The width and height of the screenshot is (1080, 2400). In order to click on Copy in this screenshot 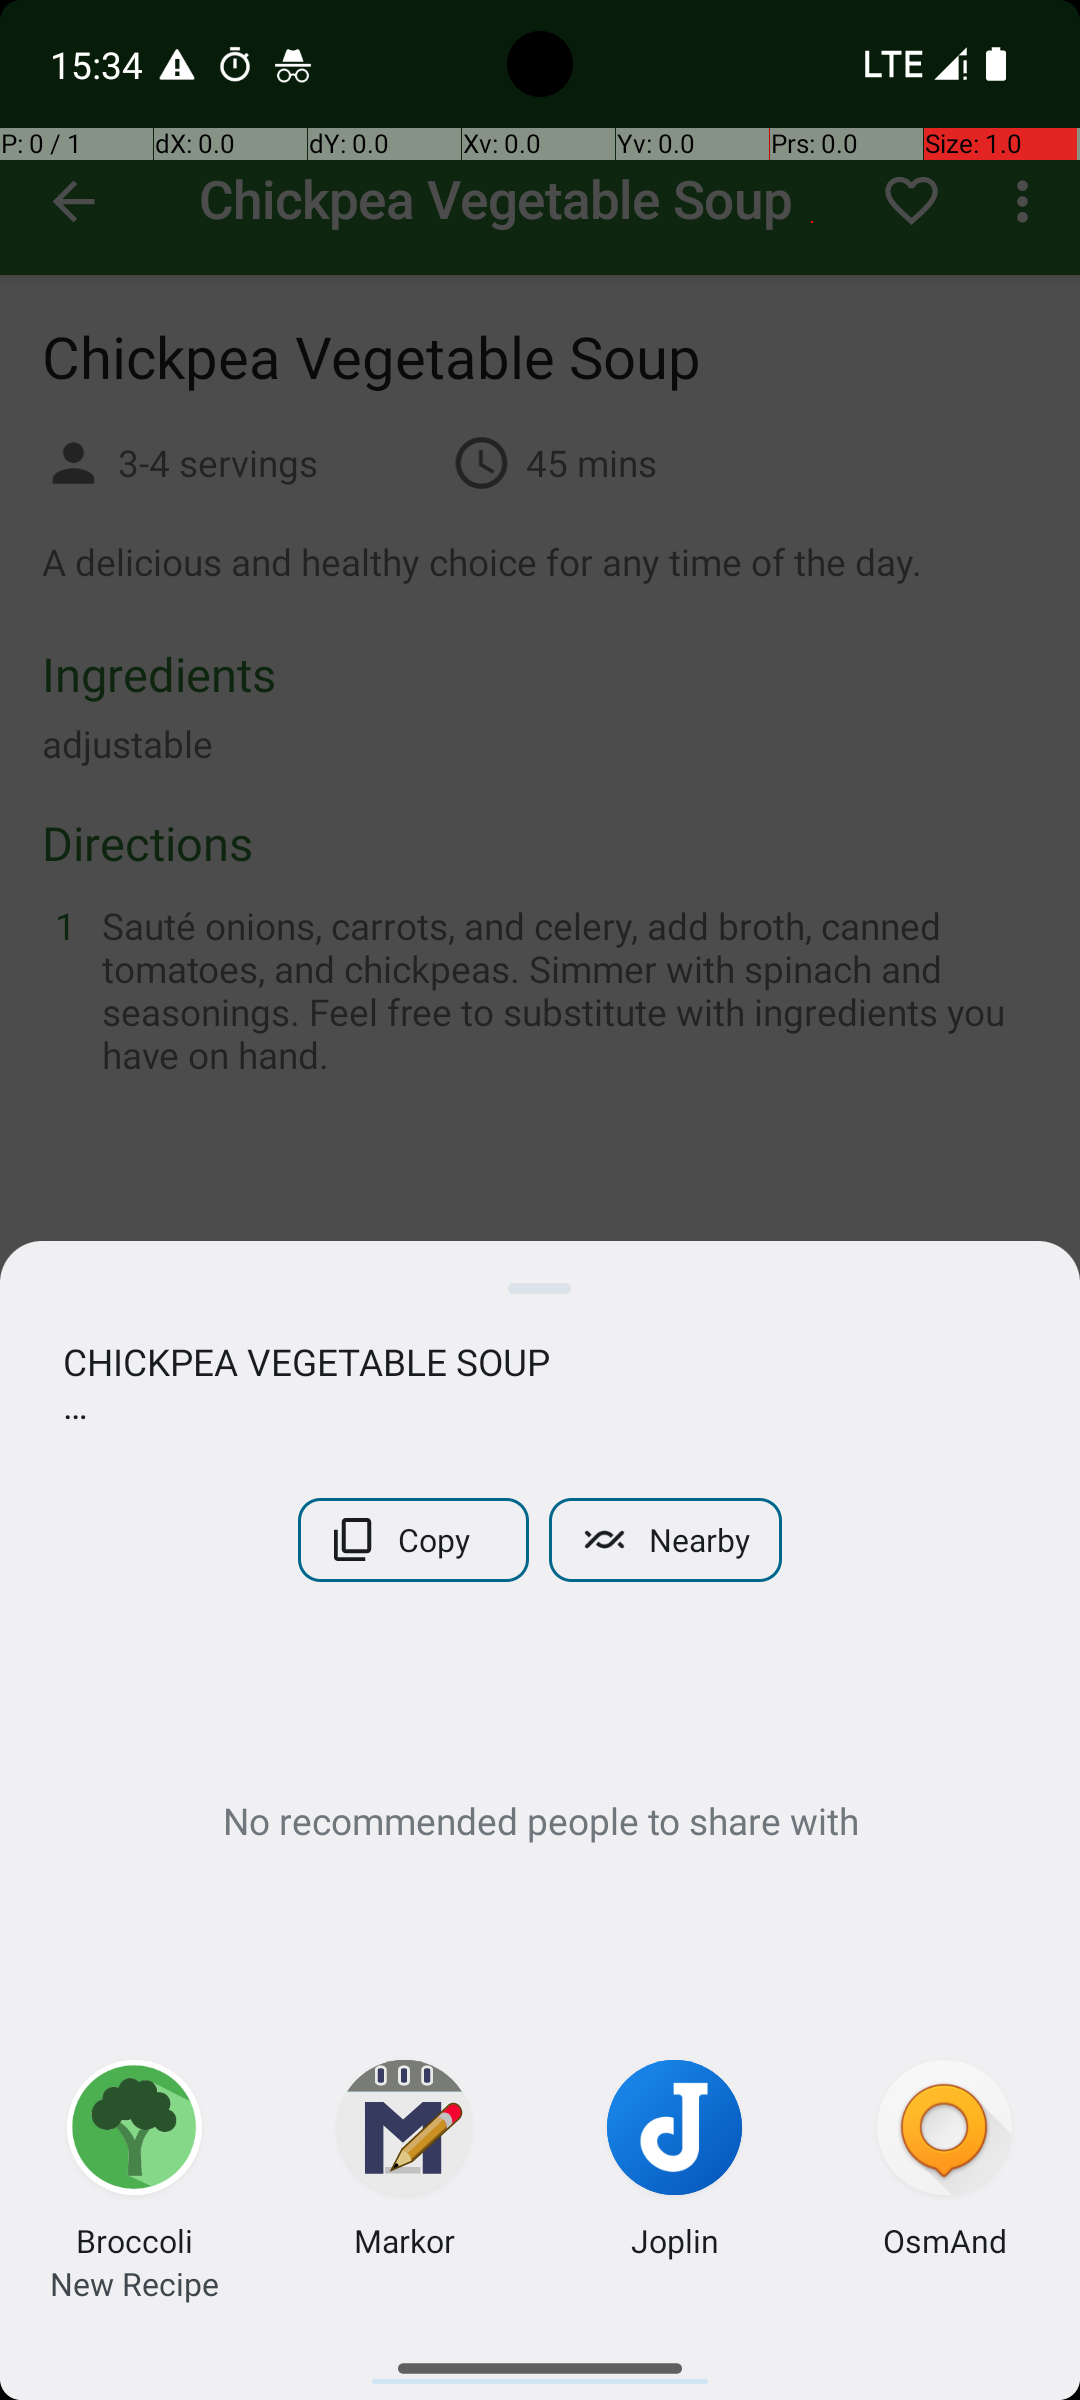, I will do `click(414, 1540)`.